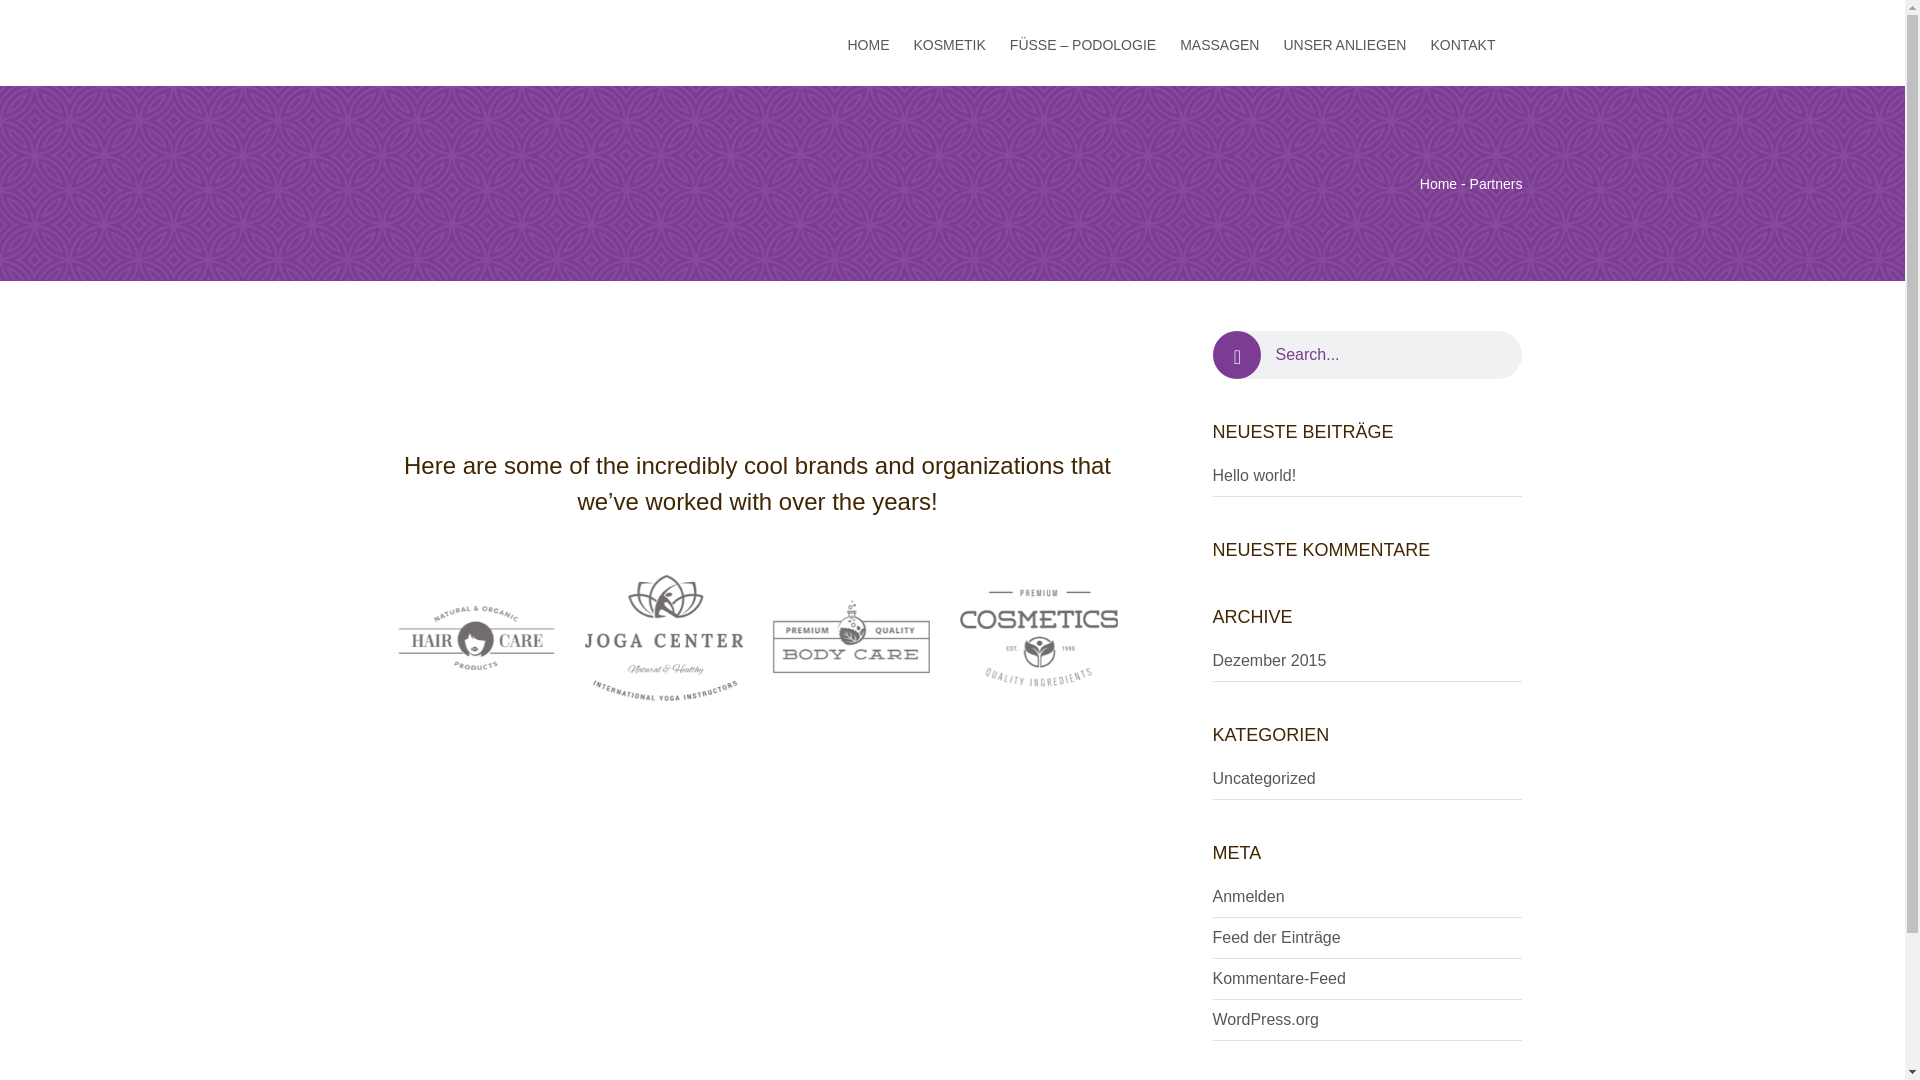  What do you see at coordinates (950, 42) in the screenshot?
I see `KOSMETIK` at bounding box center [950, 42].